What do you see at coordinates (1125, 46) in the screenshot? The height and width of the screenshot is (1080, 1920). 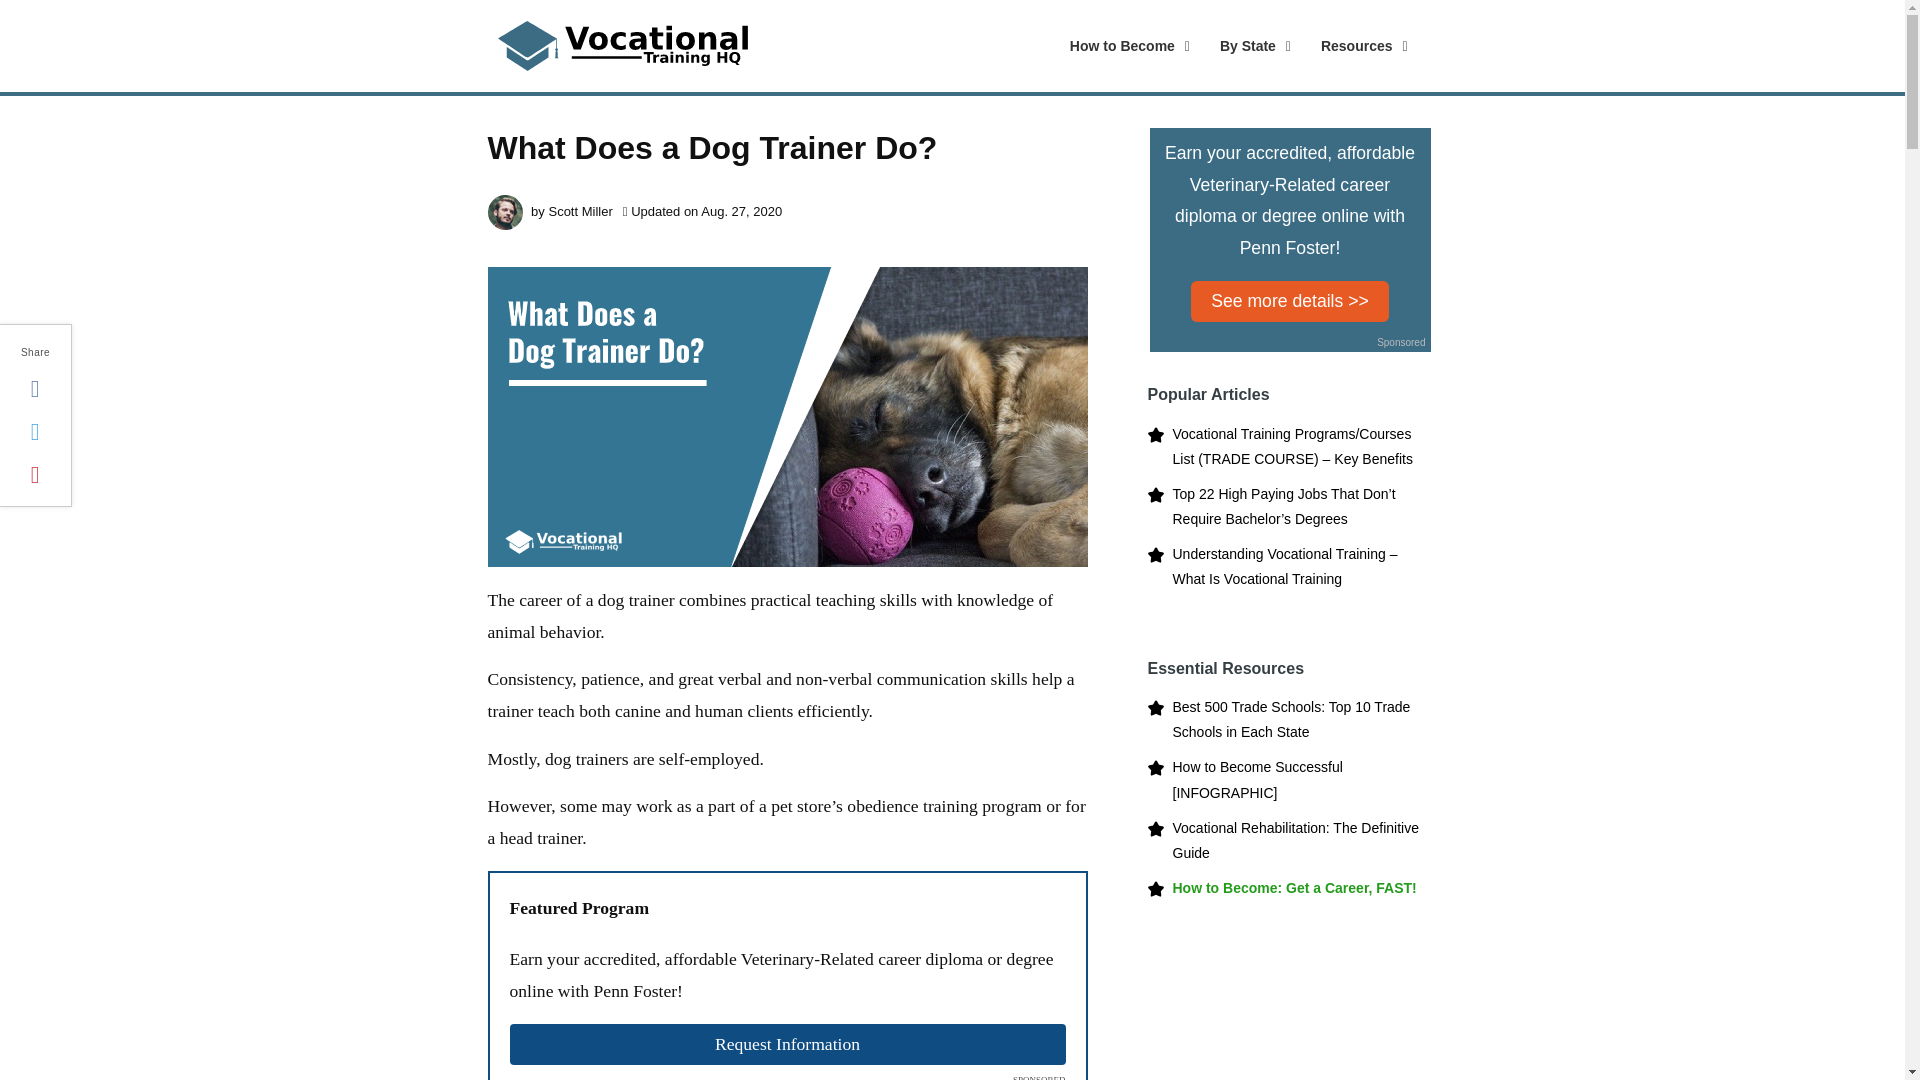 I see `How to Become` at bounding box center [1125, 46].